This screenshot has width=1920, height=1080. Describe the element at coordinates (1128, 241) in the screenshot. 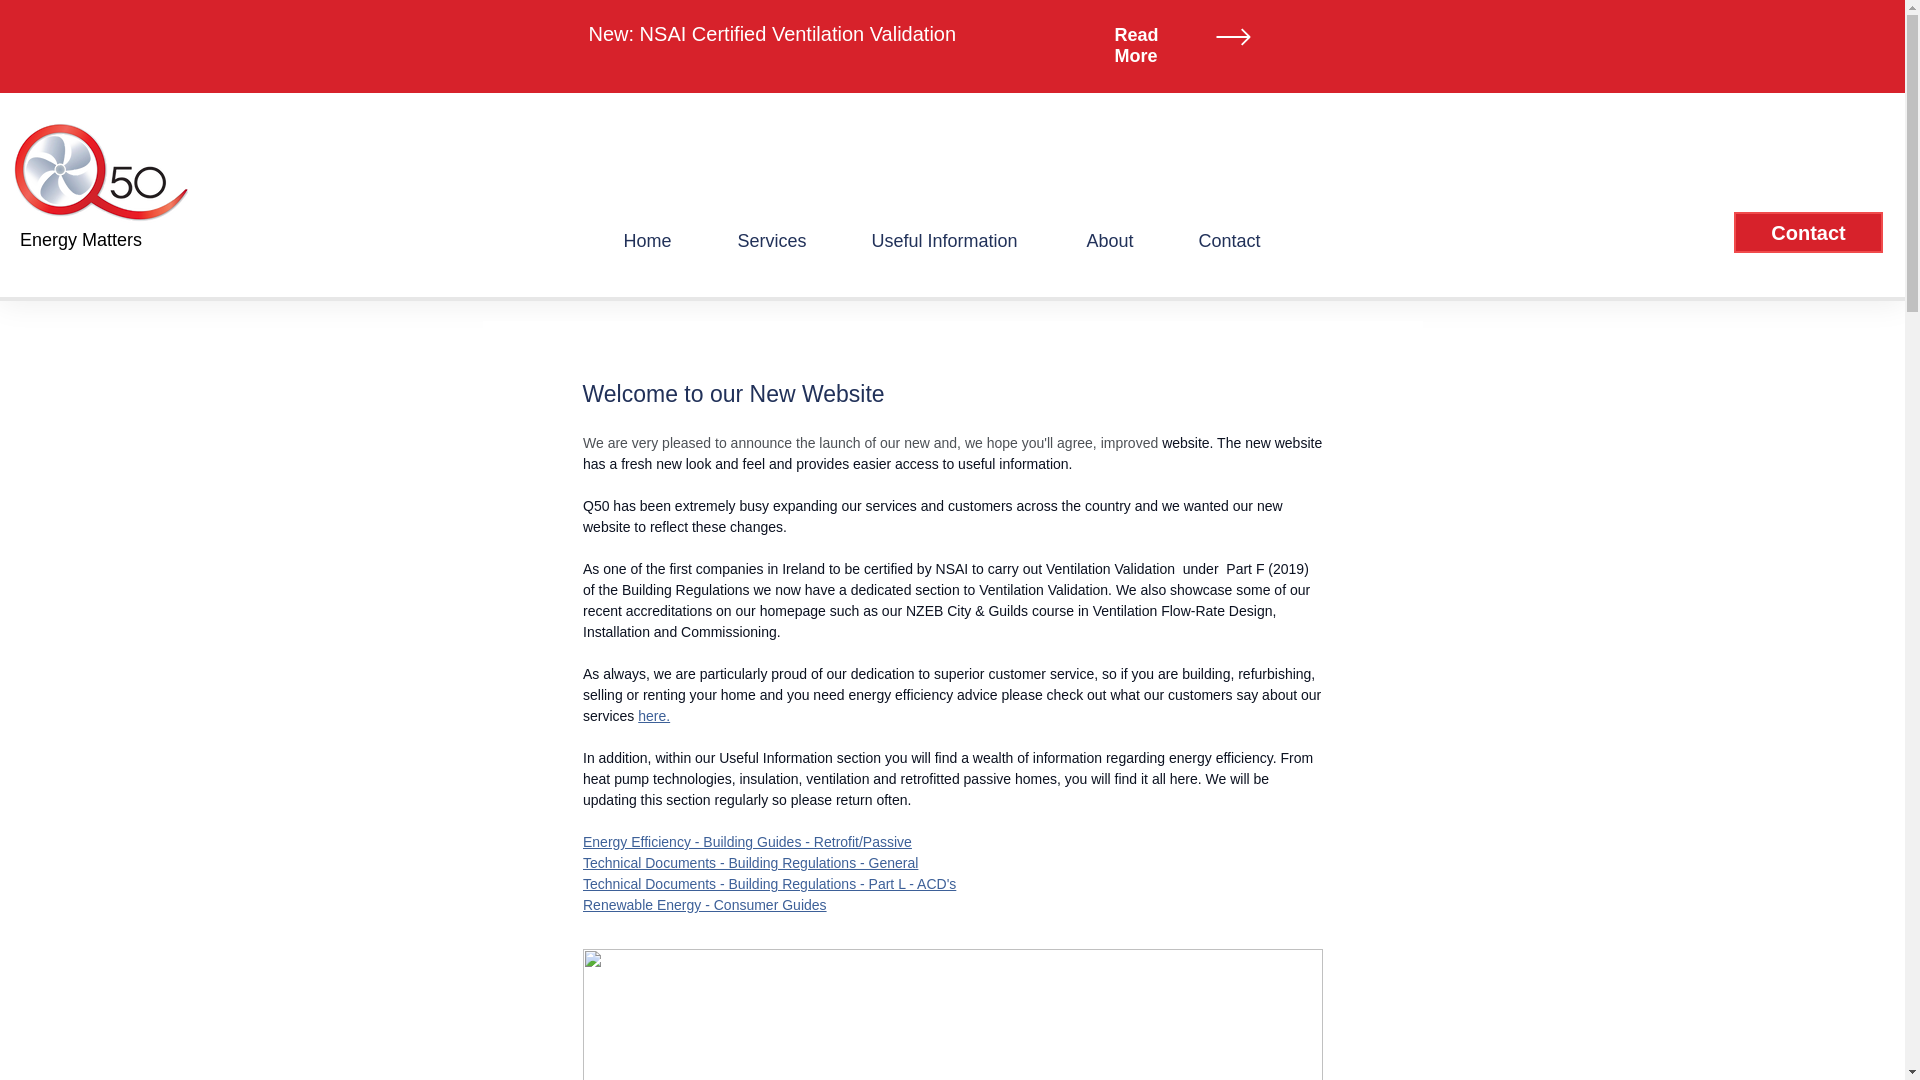

I see `About` at that location.